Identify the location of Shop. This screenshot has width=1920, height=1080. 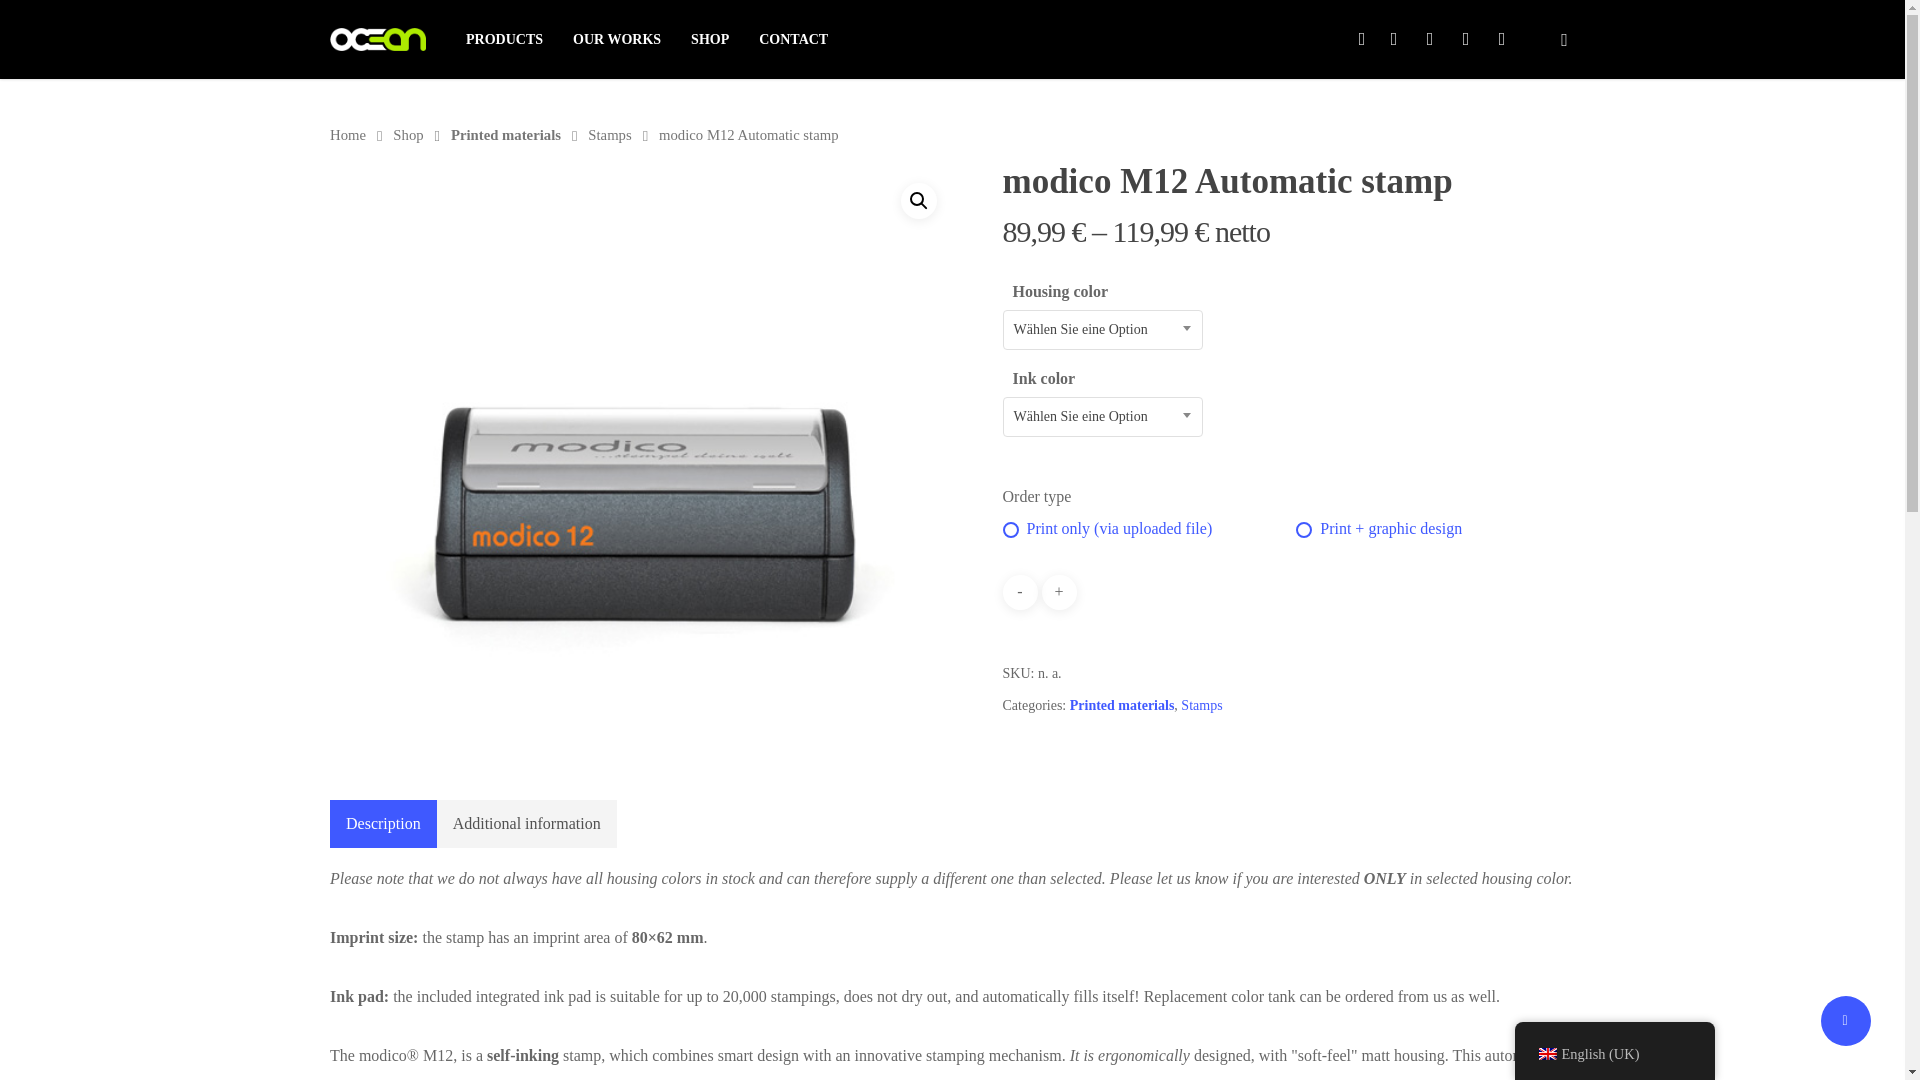
(408, 134).